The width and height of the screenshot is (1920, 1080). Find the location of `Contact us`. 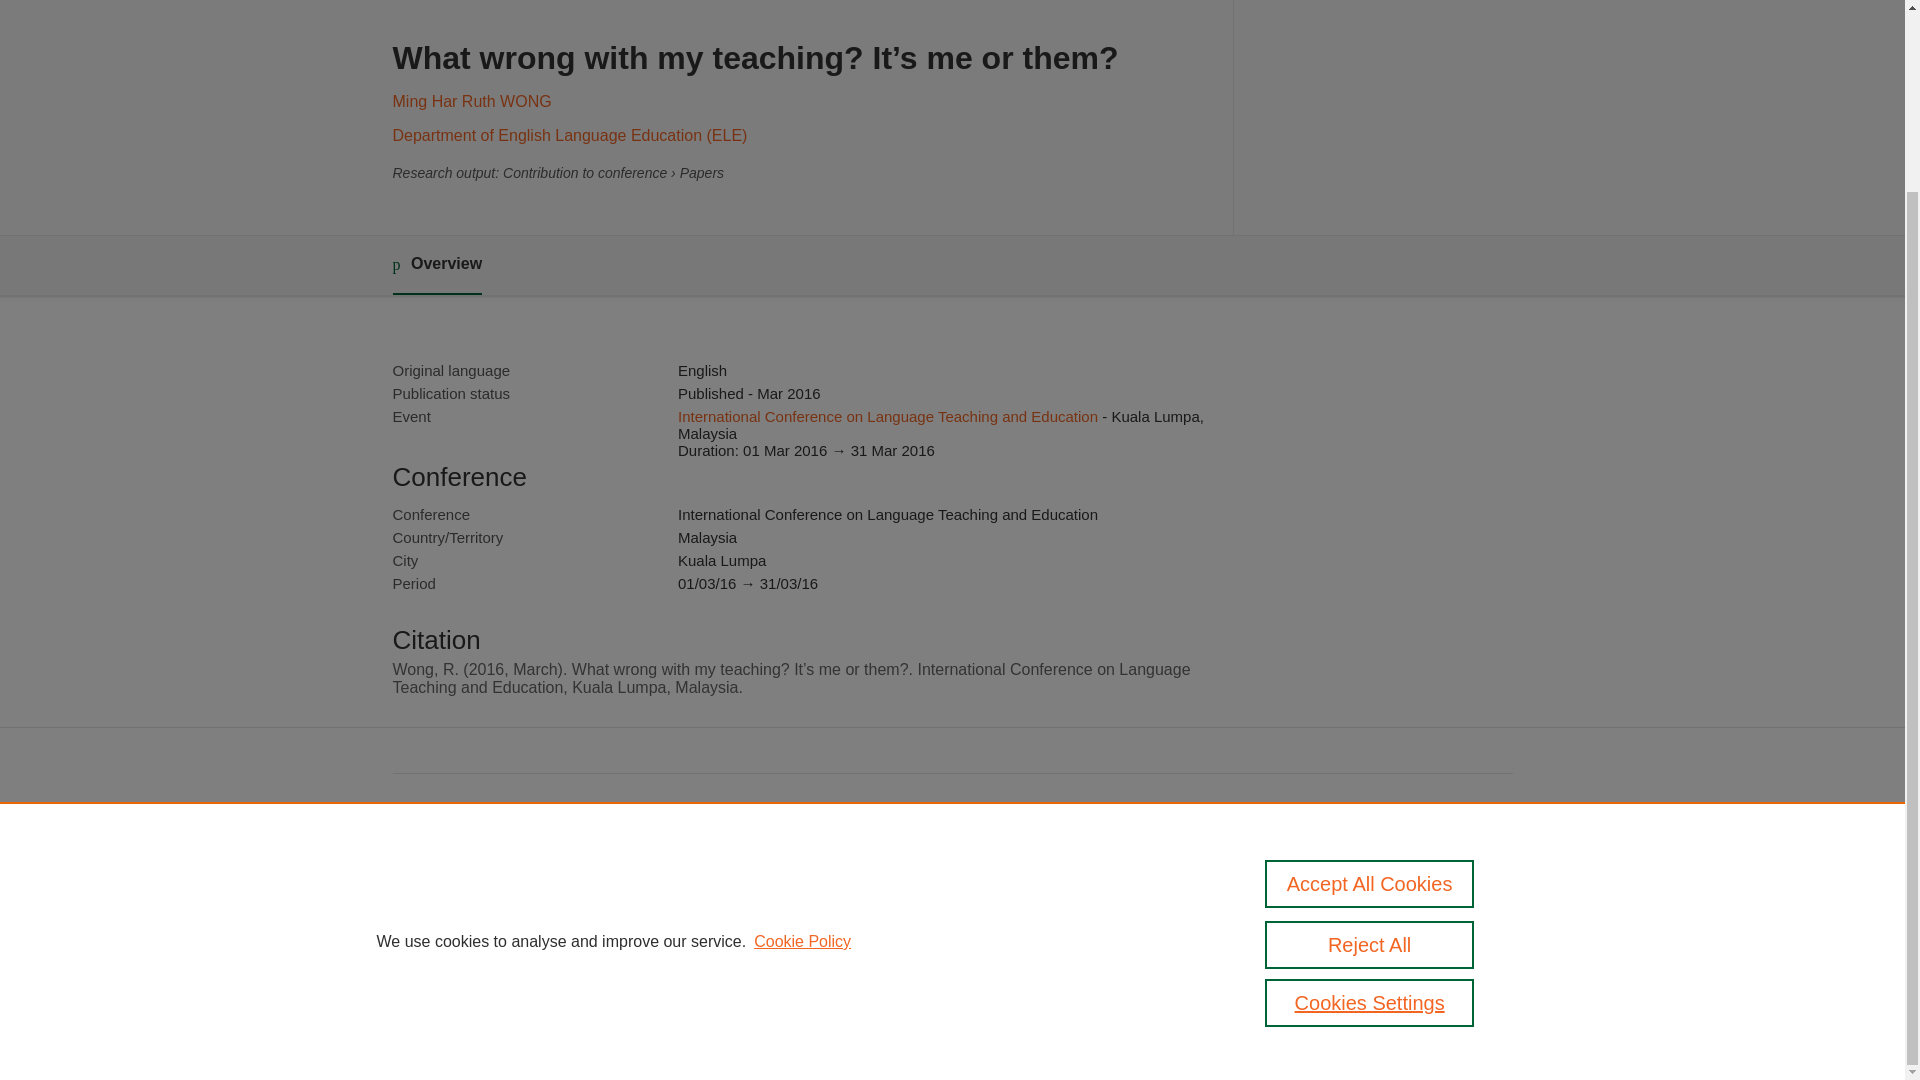

Contact us is located at coordinates (1480, 941).